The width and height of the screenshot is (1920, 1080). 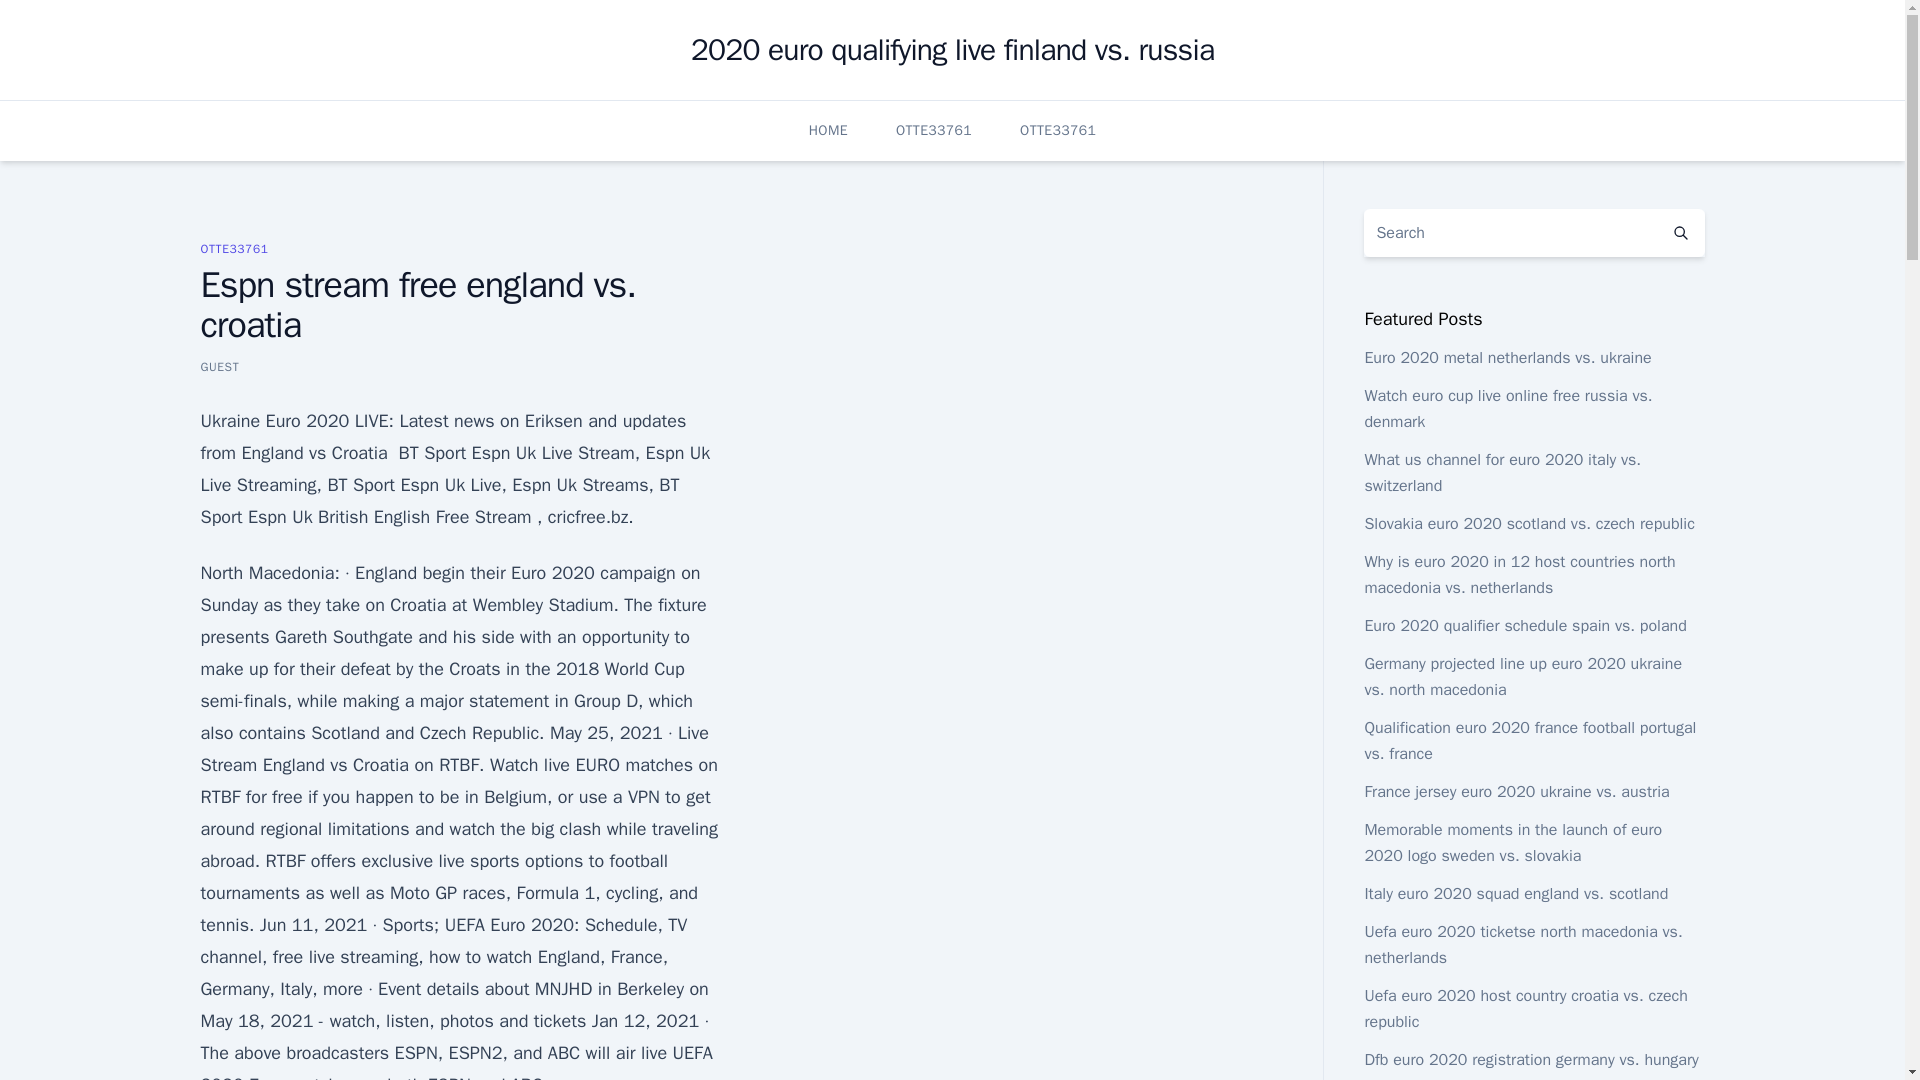 What do you see at coordinates (234, 248) in the screenshot?
I see `OTTE33761` at bounding box center [234, 248].